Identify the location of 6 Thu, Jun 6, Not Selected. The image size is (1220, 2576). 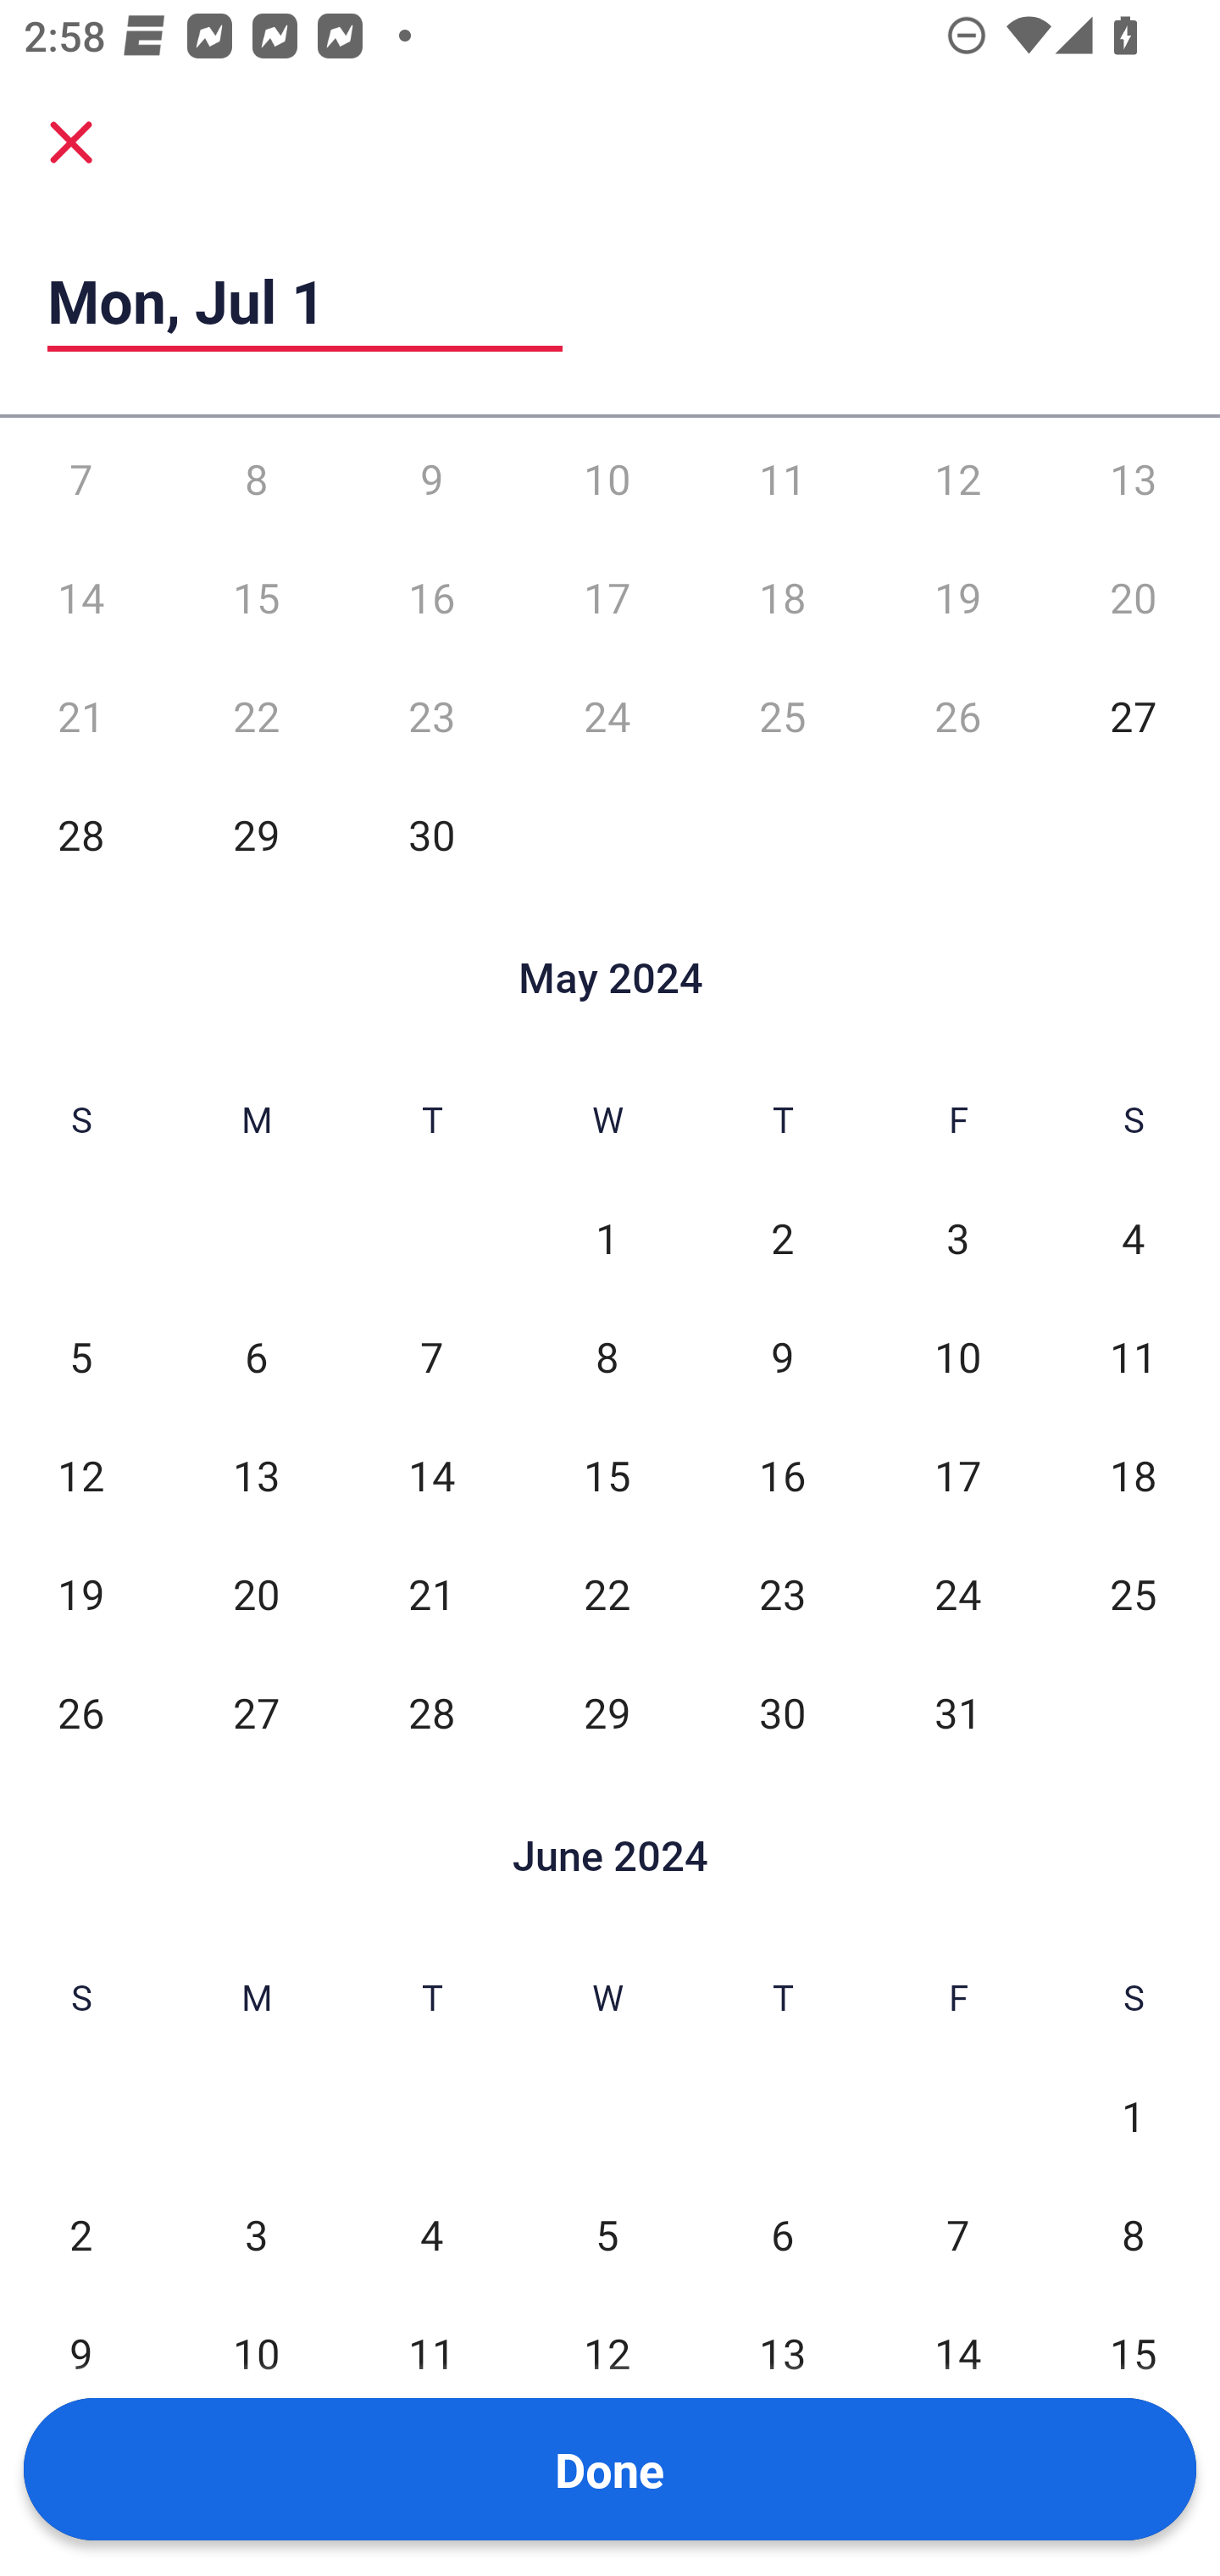
(782, 2233).